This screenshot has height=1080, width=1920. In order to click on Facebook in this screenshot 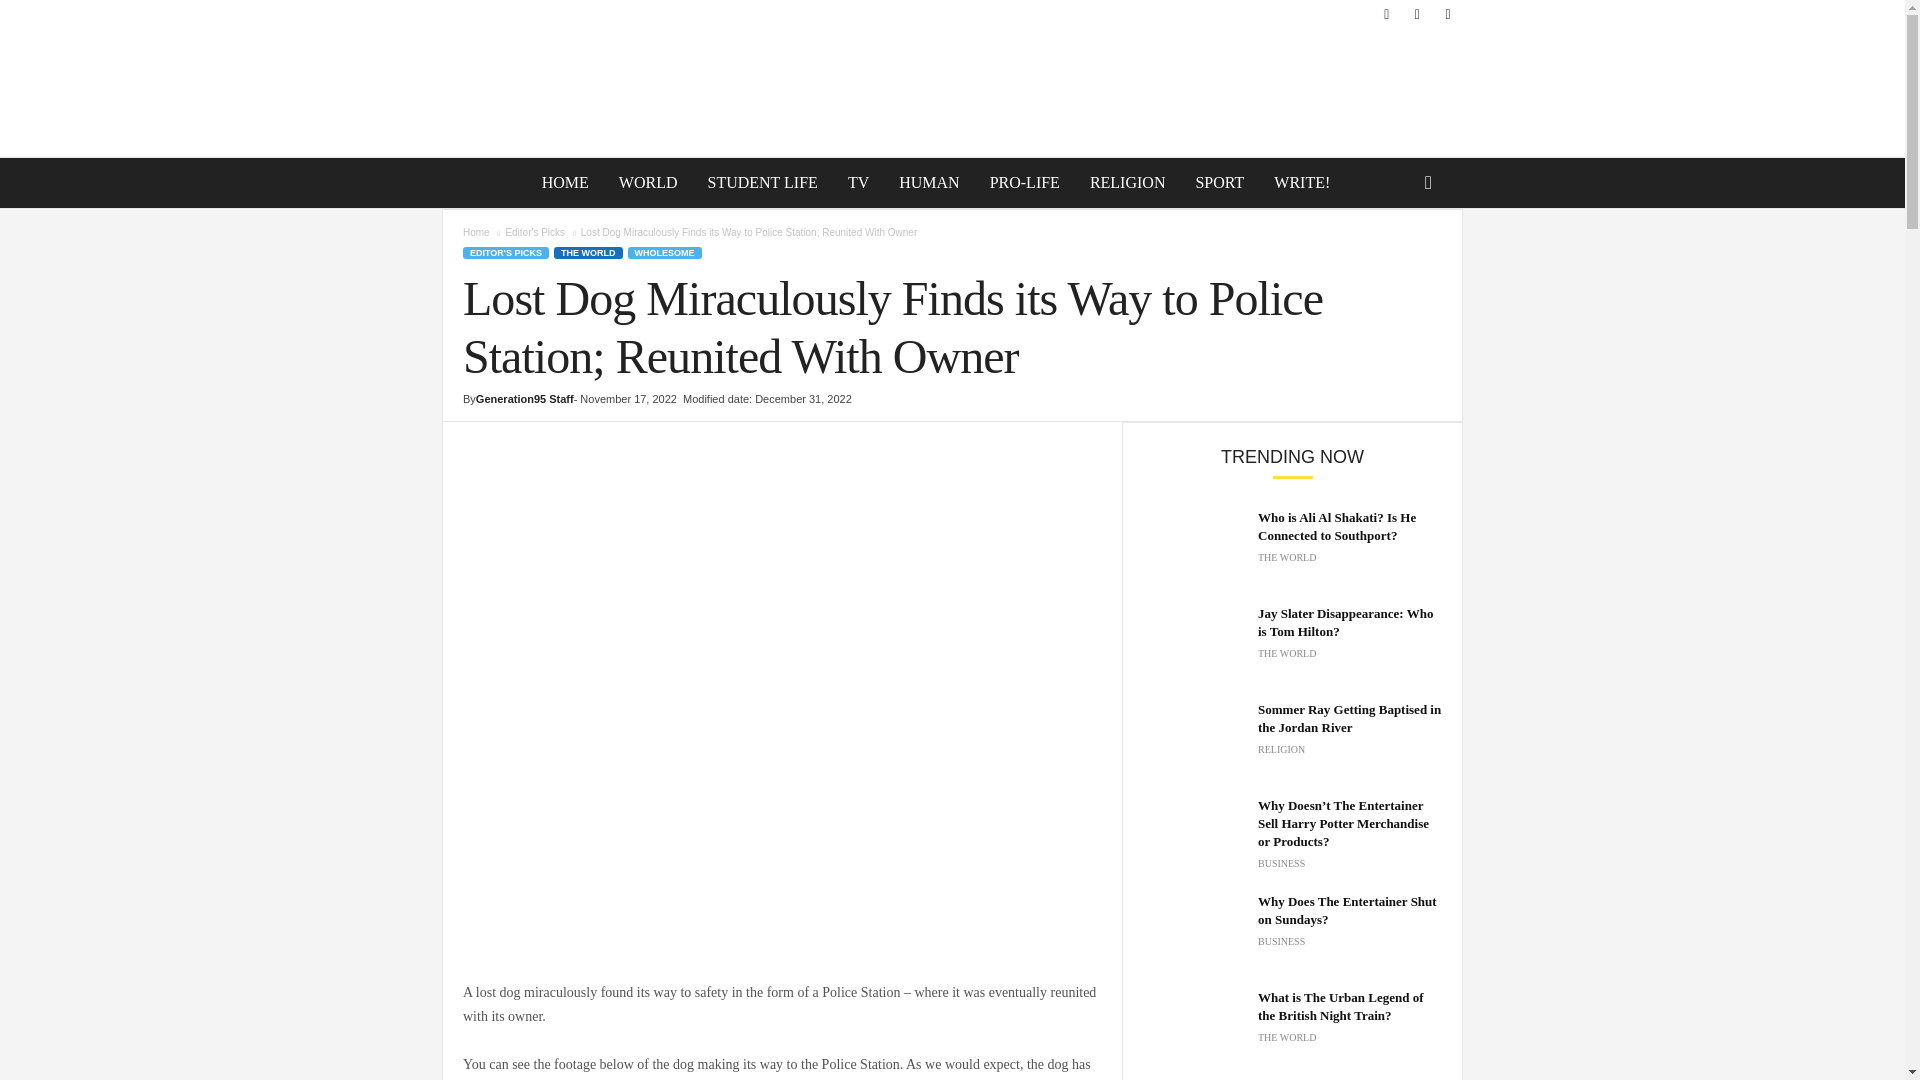, I will do `click(1386, 14)`.